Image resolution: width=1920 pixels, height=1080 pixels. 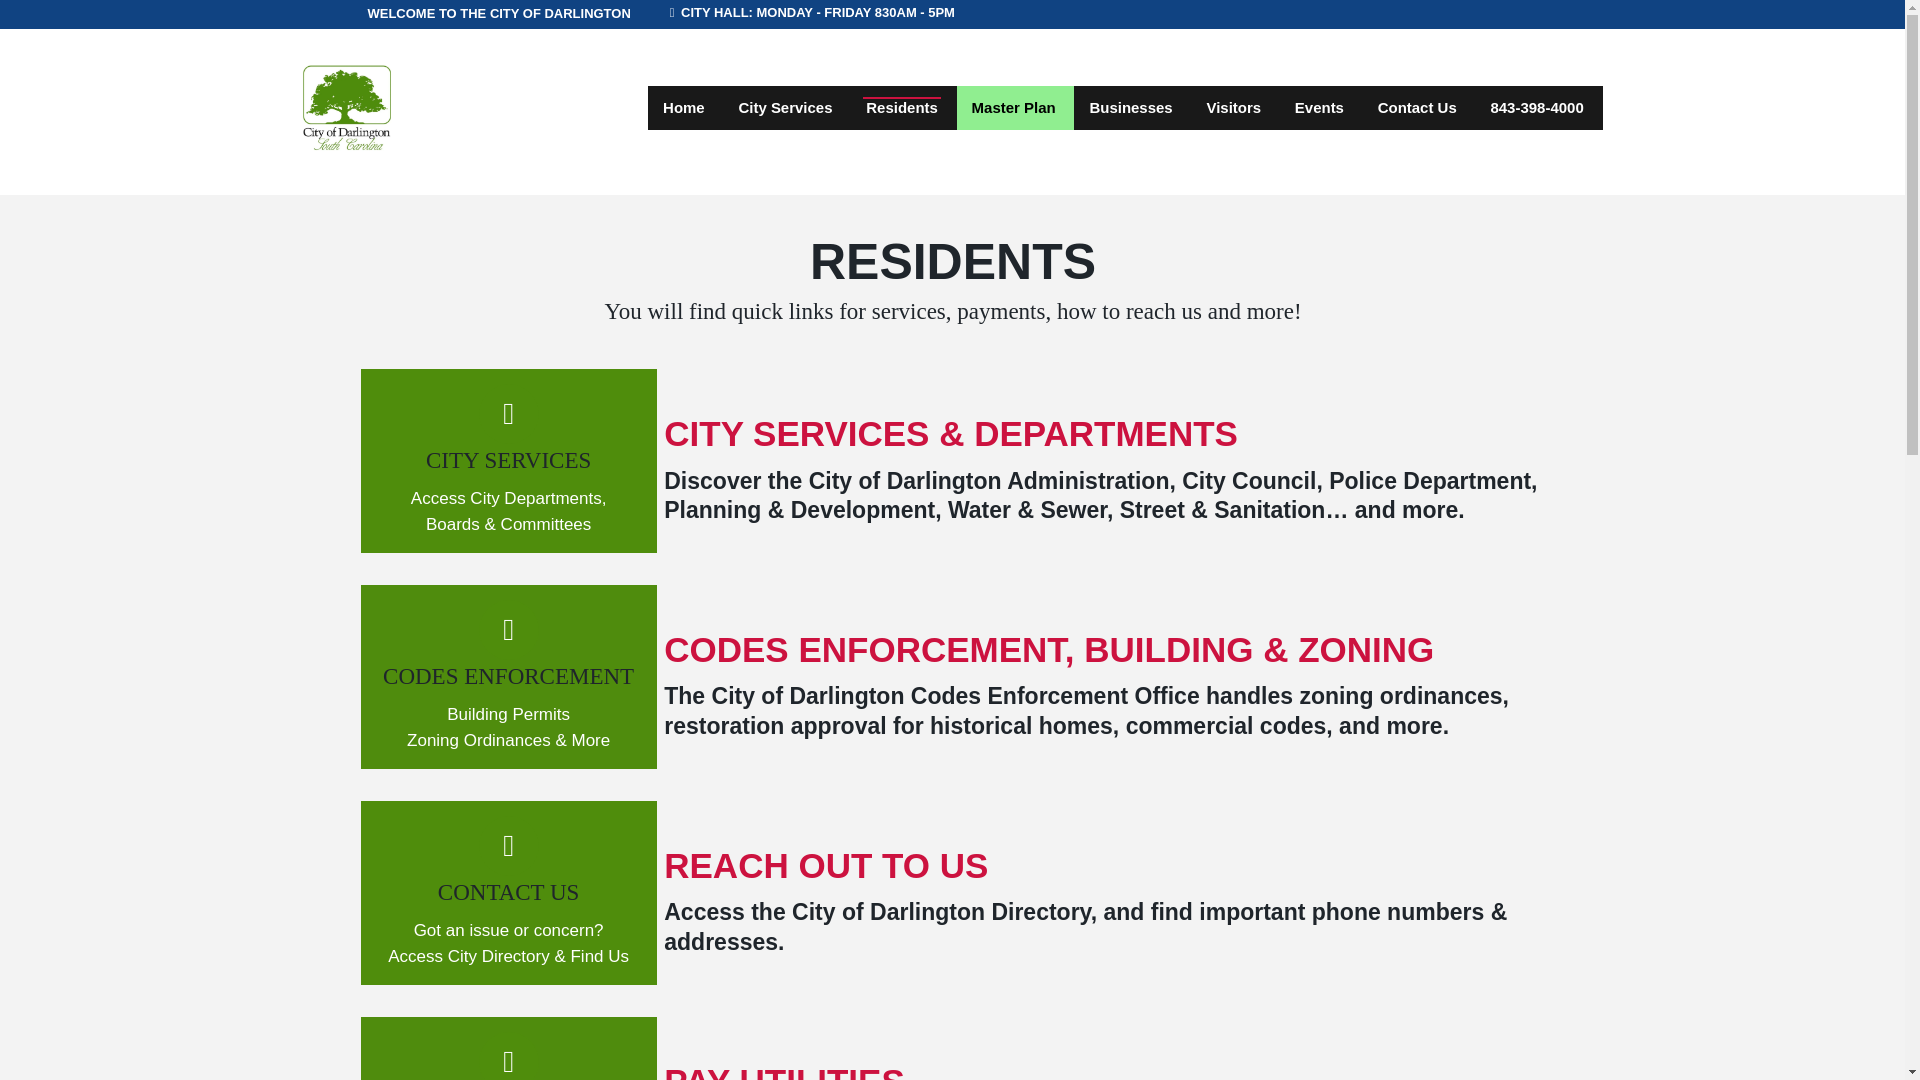 What do you see at coordinates (1418, 108) in the screenshot?
I see `Contact Us` at bounding box center [1418, 108].